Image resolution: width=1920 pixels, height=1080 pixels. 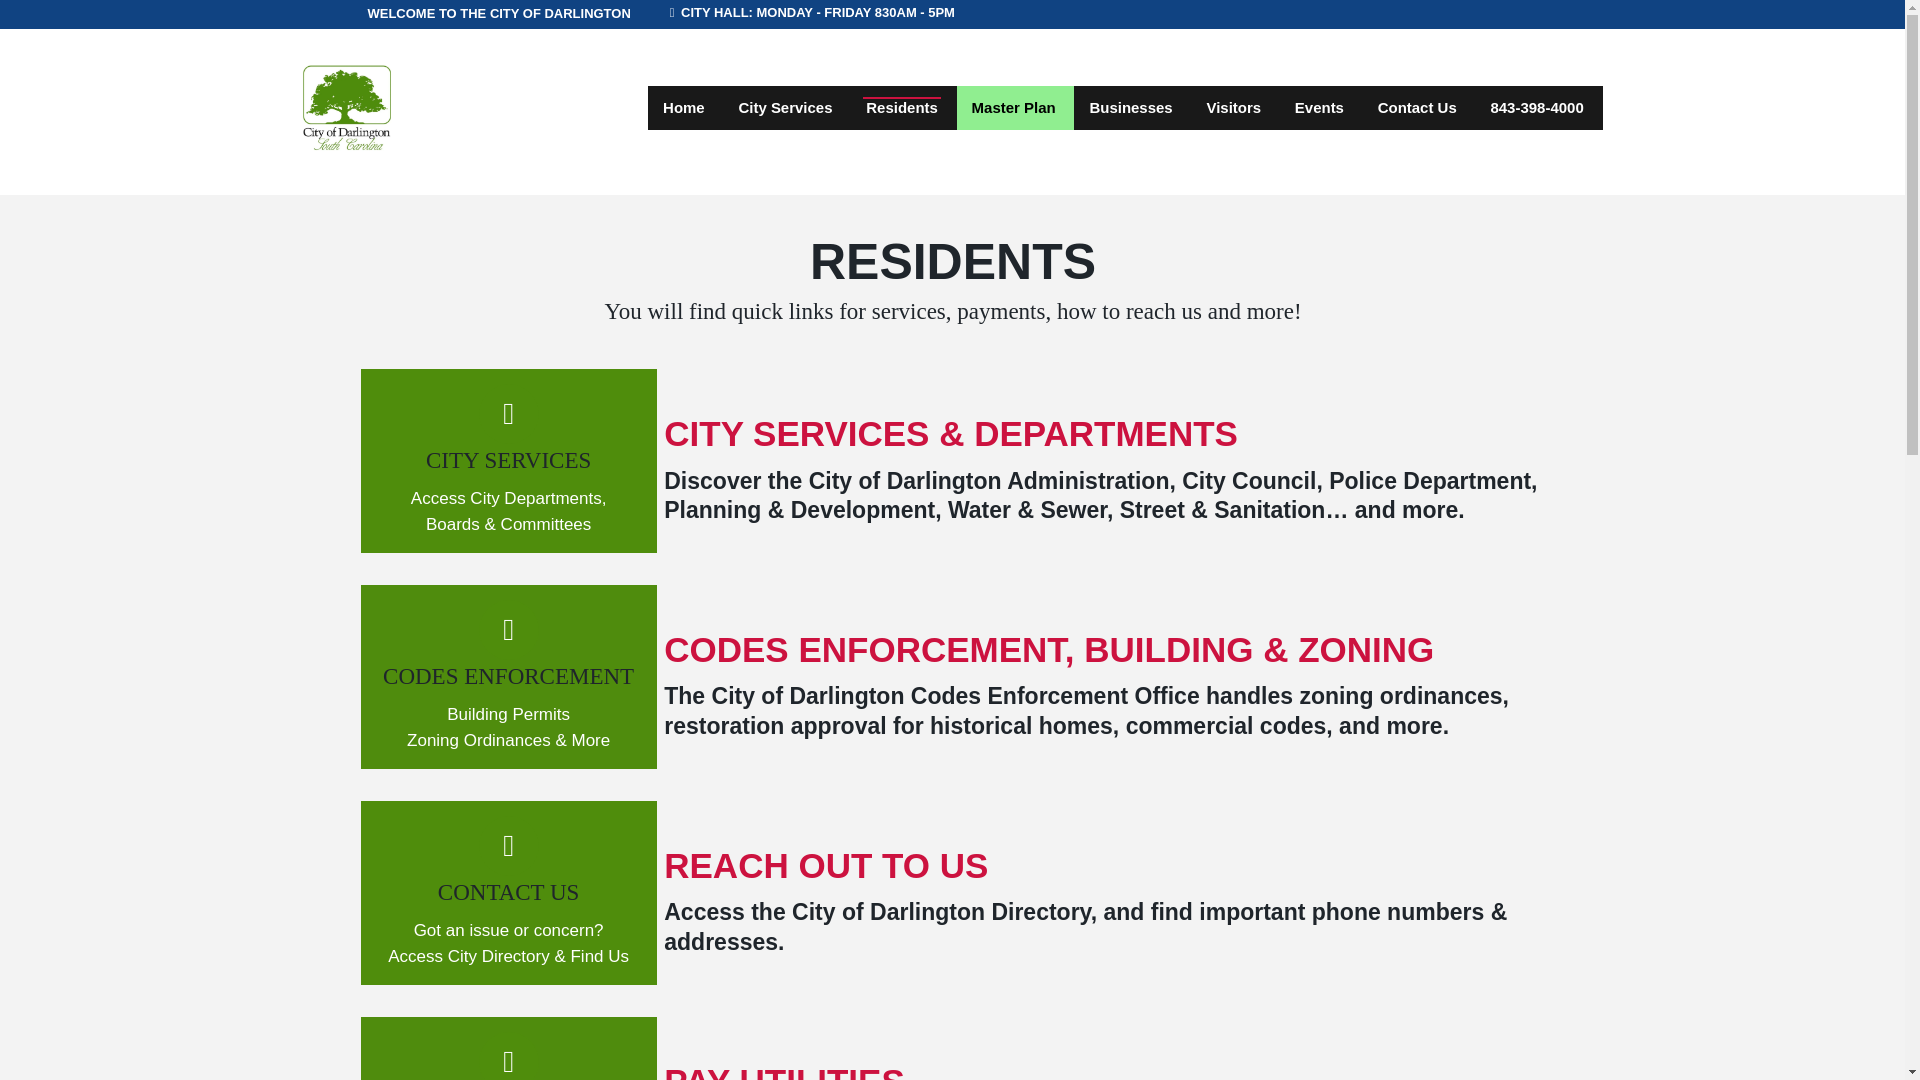 What do you see at coordinates (1418, 108) in the screenshot?
I see `Contact Us` at bounding box center [1418, 108].